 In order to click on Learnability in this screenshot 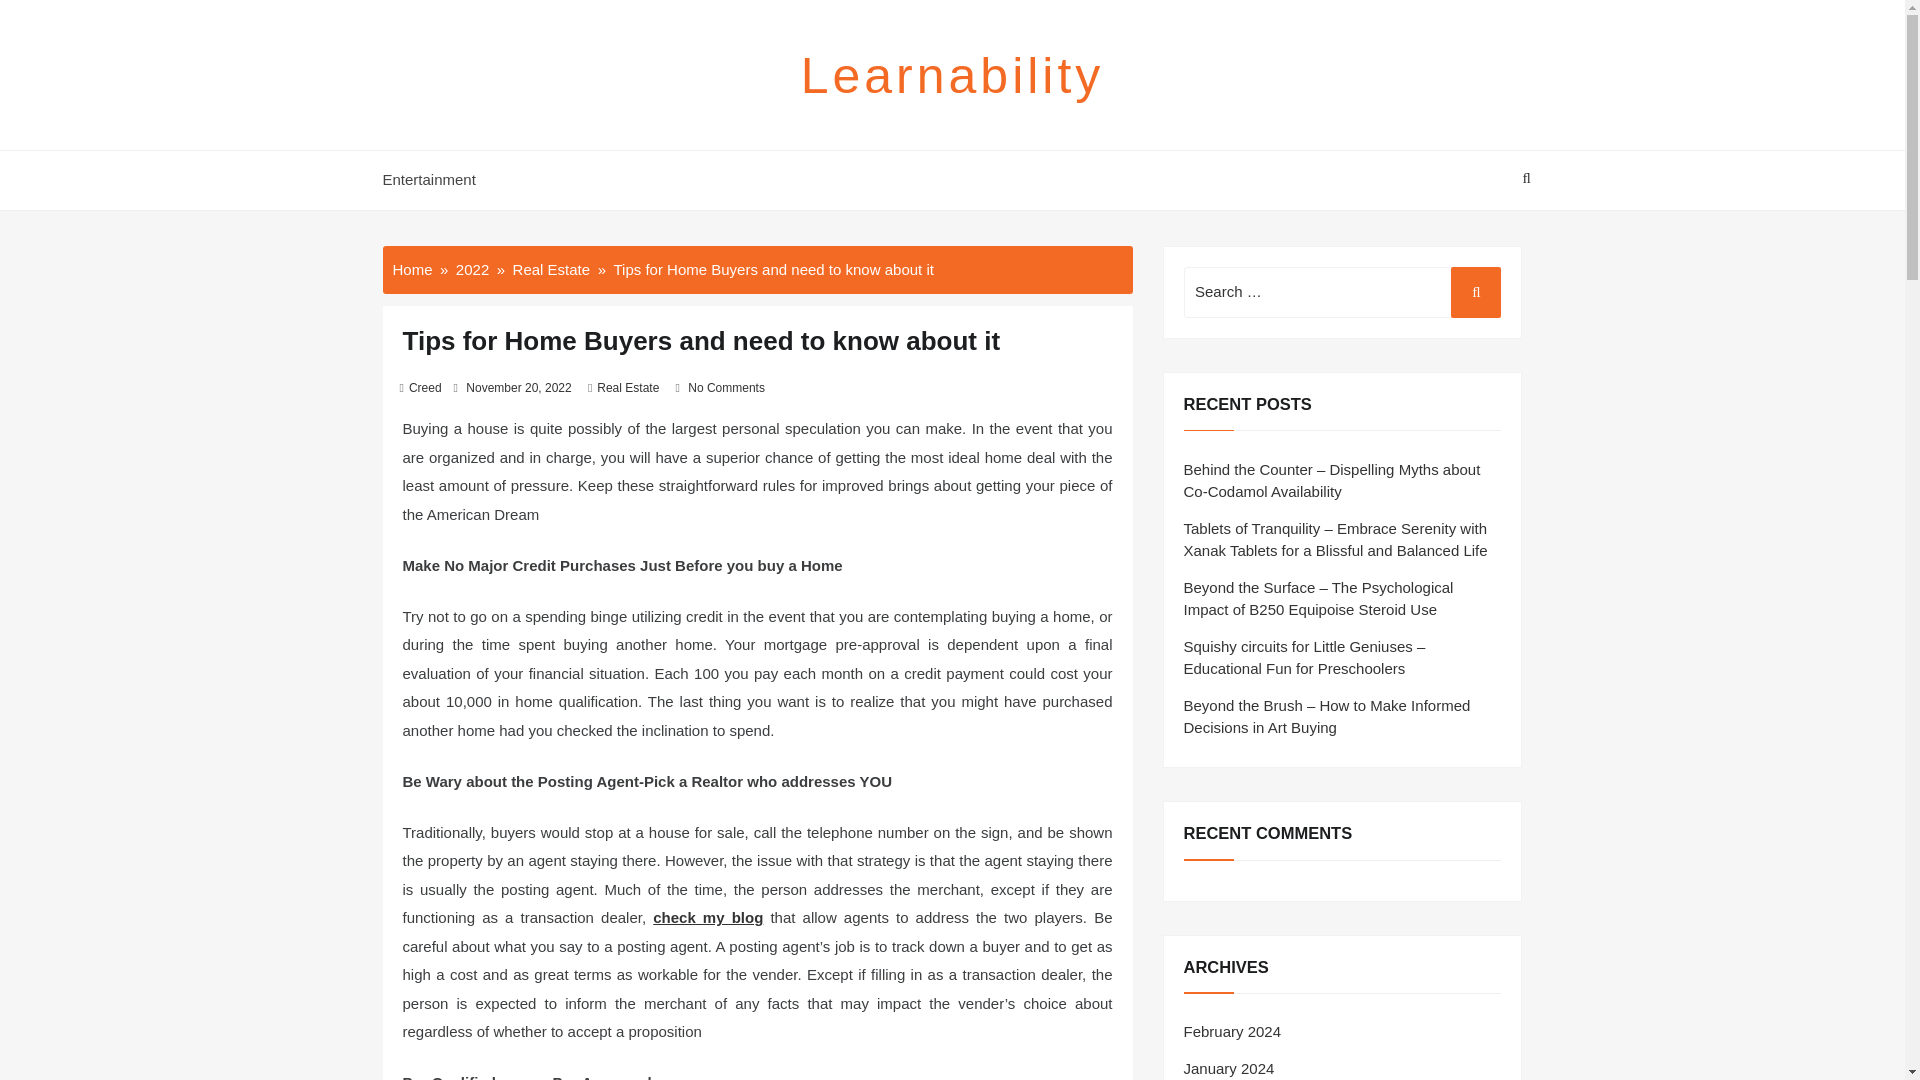, I will do `click(952, 75)`.